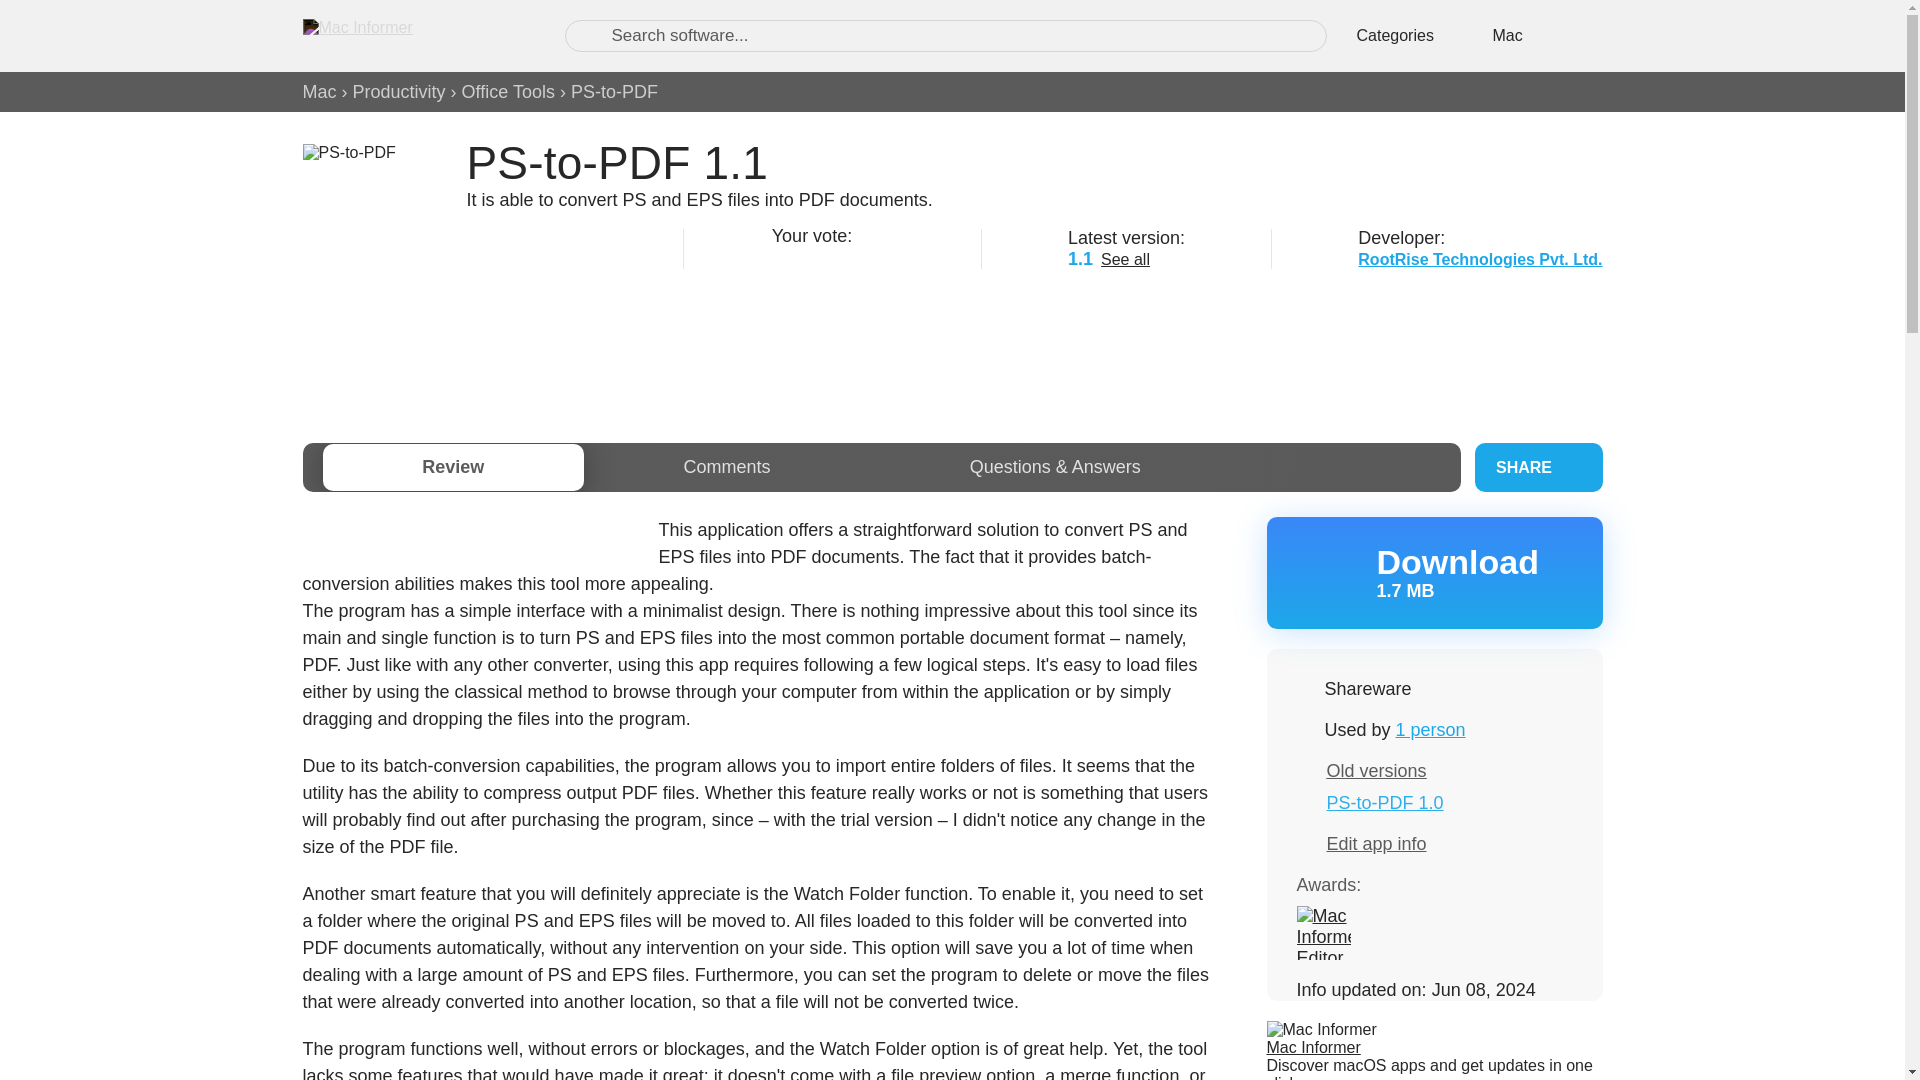  I want to click on Editors' choice award, so click(1322, 933).